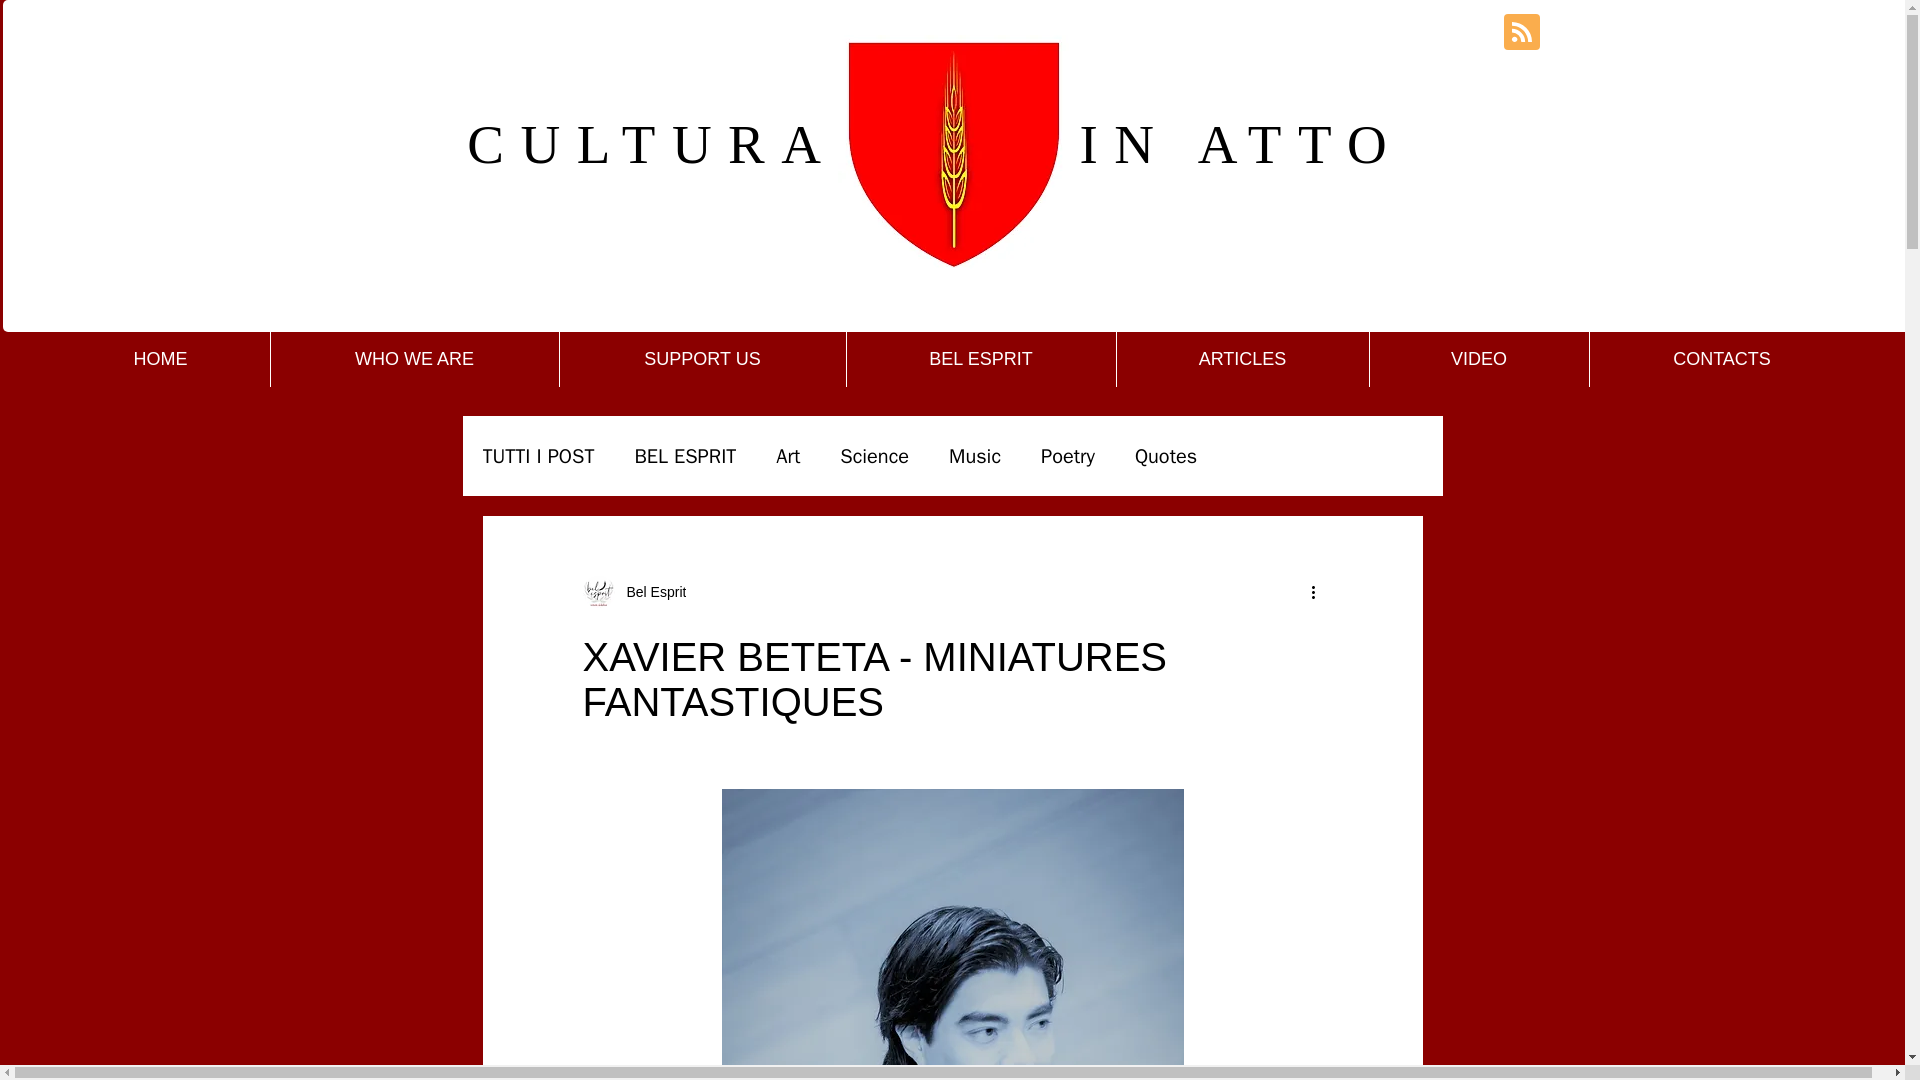 The image size is (1920, 1080). Describe the element at coordinates (980, 358) in the screenshot. I see `BEL ESPRIT` at that location.